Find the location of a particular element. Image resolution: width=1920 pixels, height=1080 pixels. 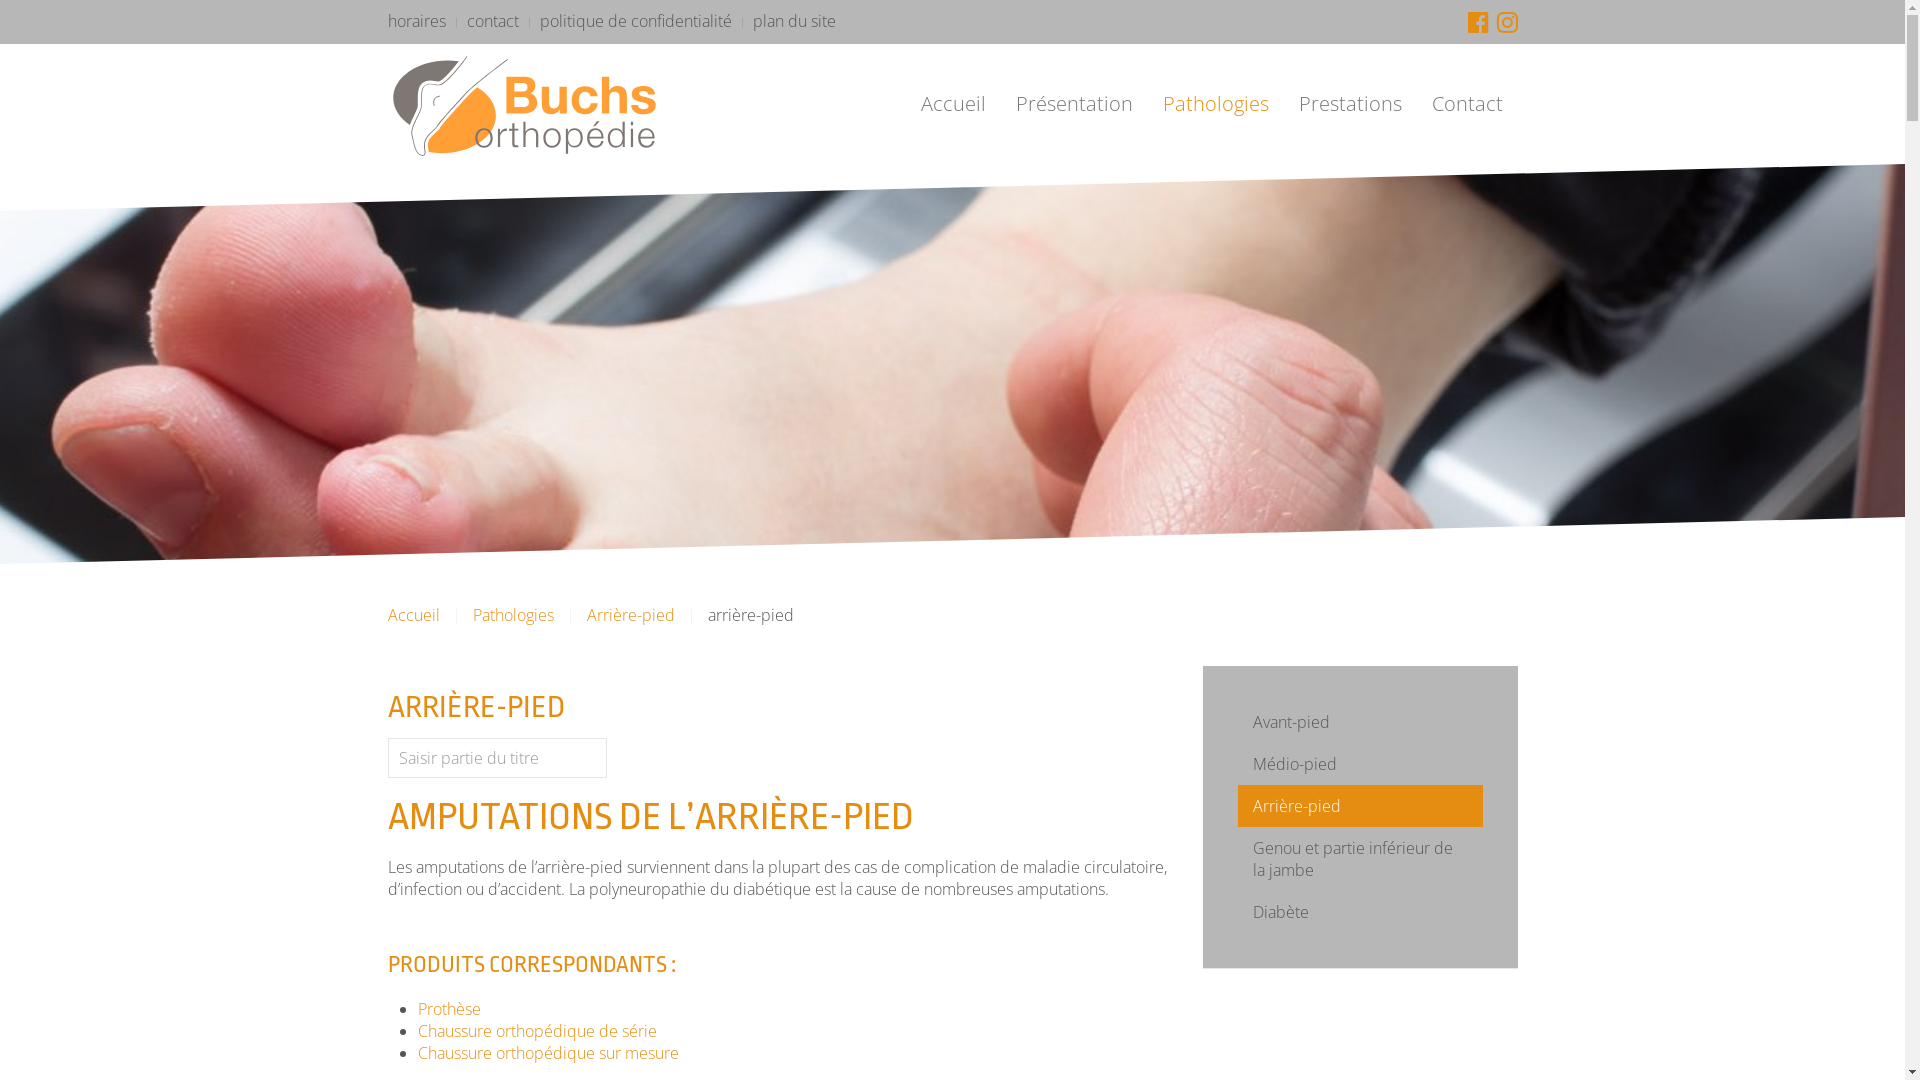

contact is located at coordinates (492, 21).